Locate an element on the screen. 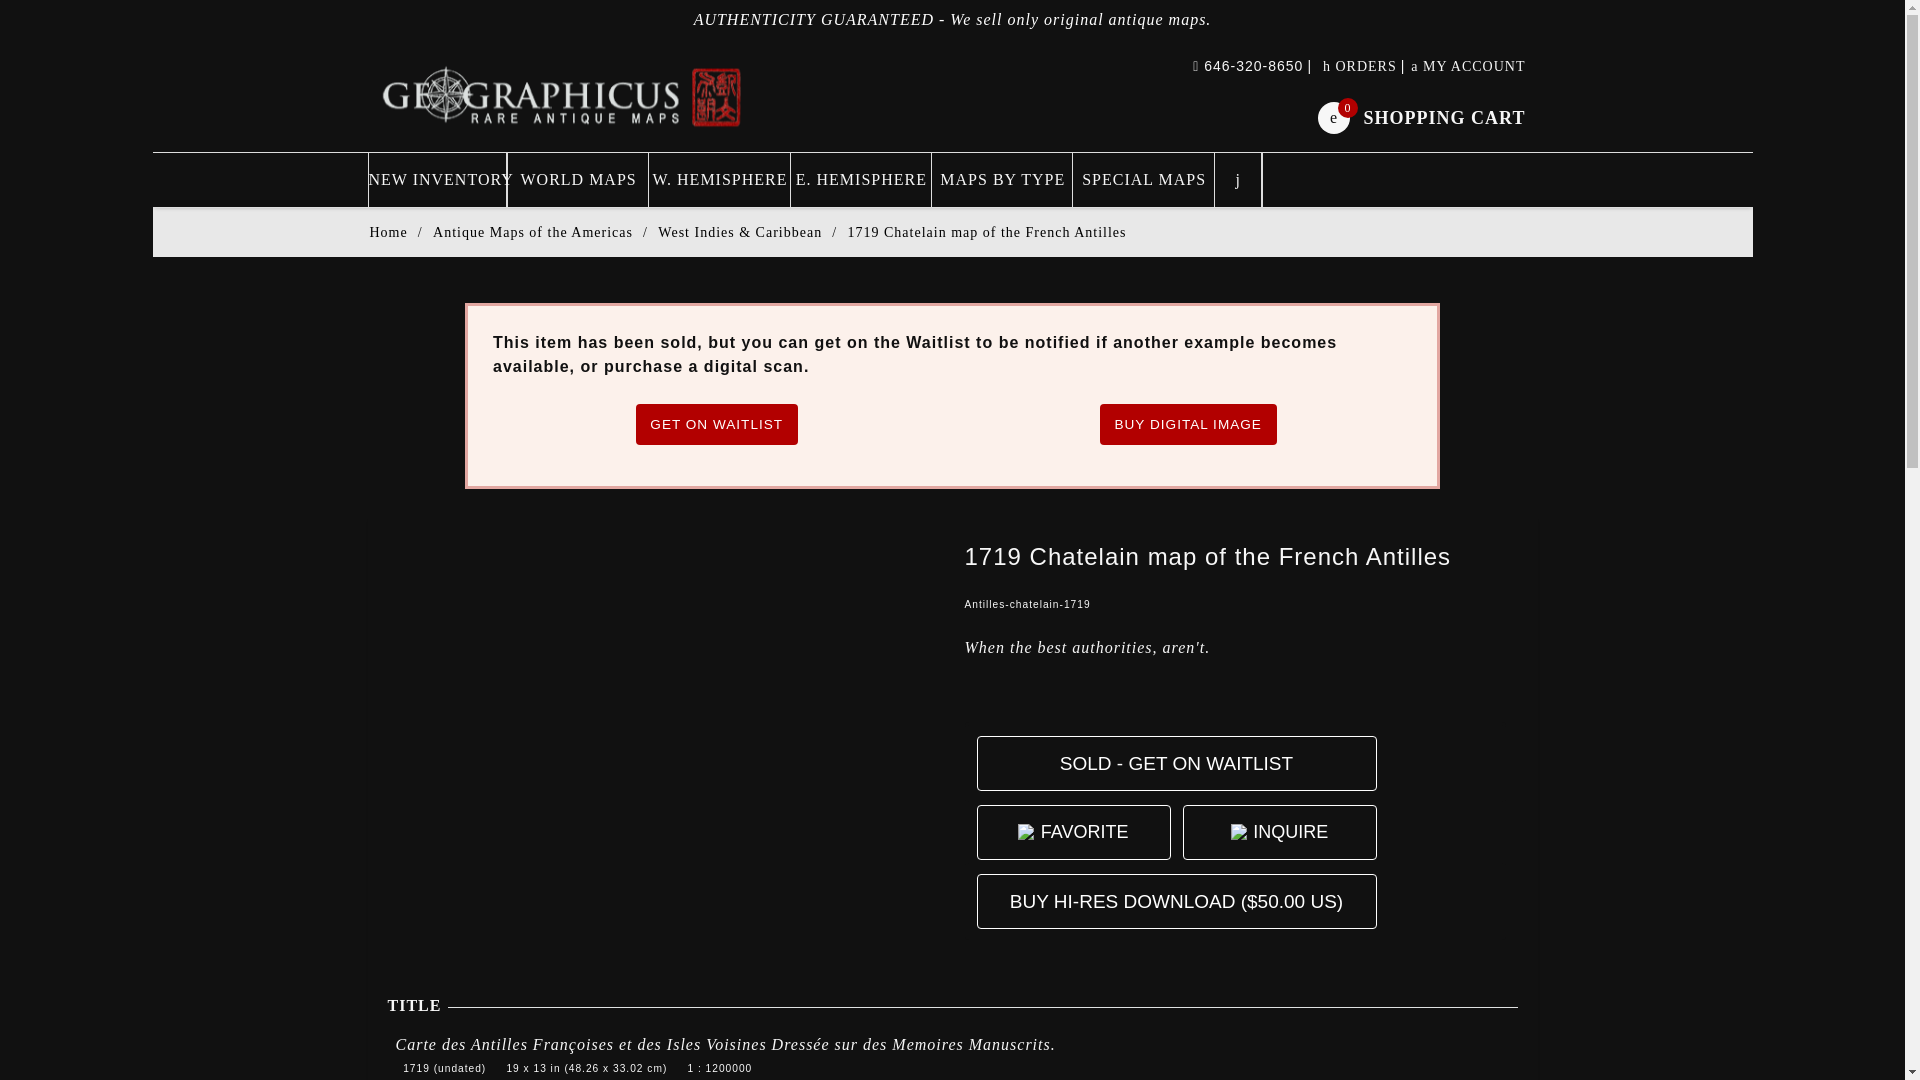  SOLD - GET ON WAITLIST is located at coordinates (437, 180).